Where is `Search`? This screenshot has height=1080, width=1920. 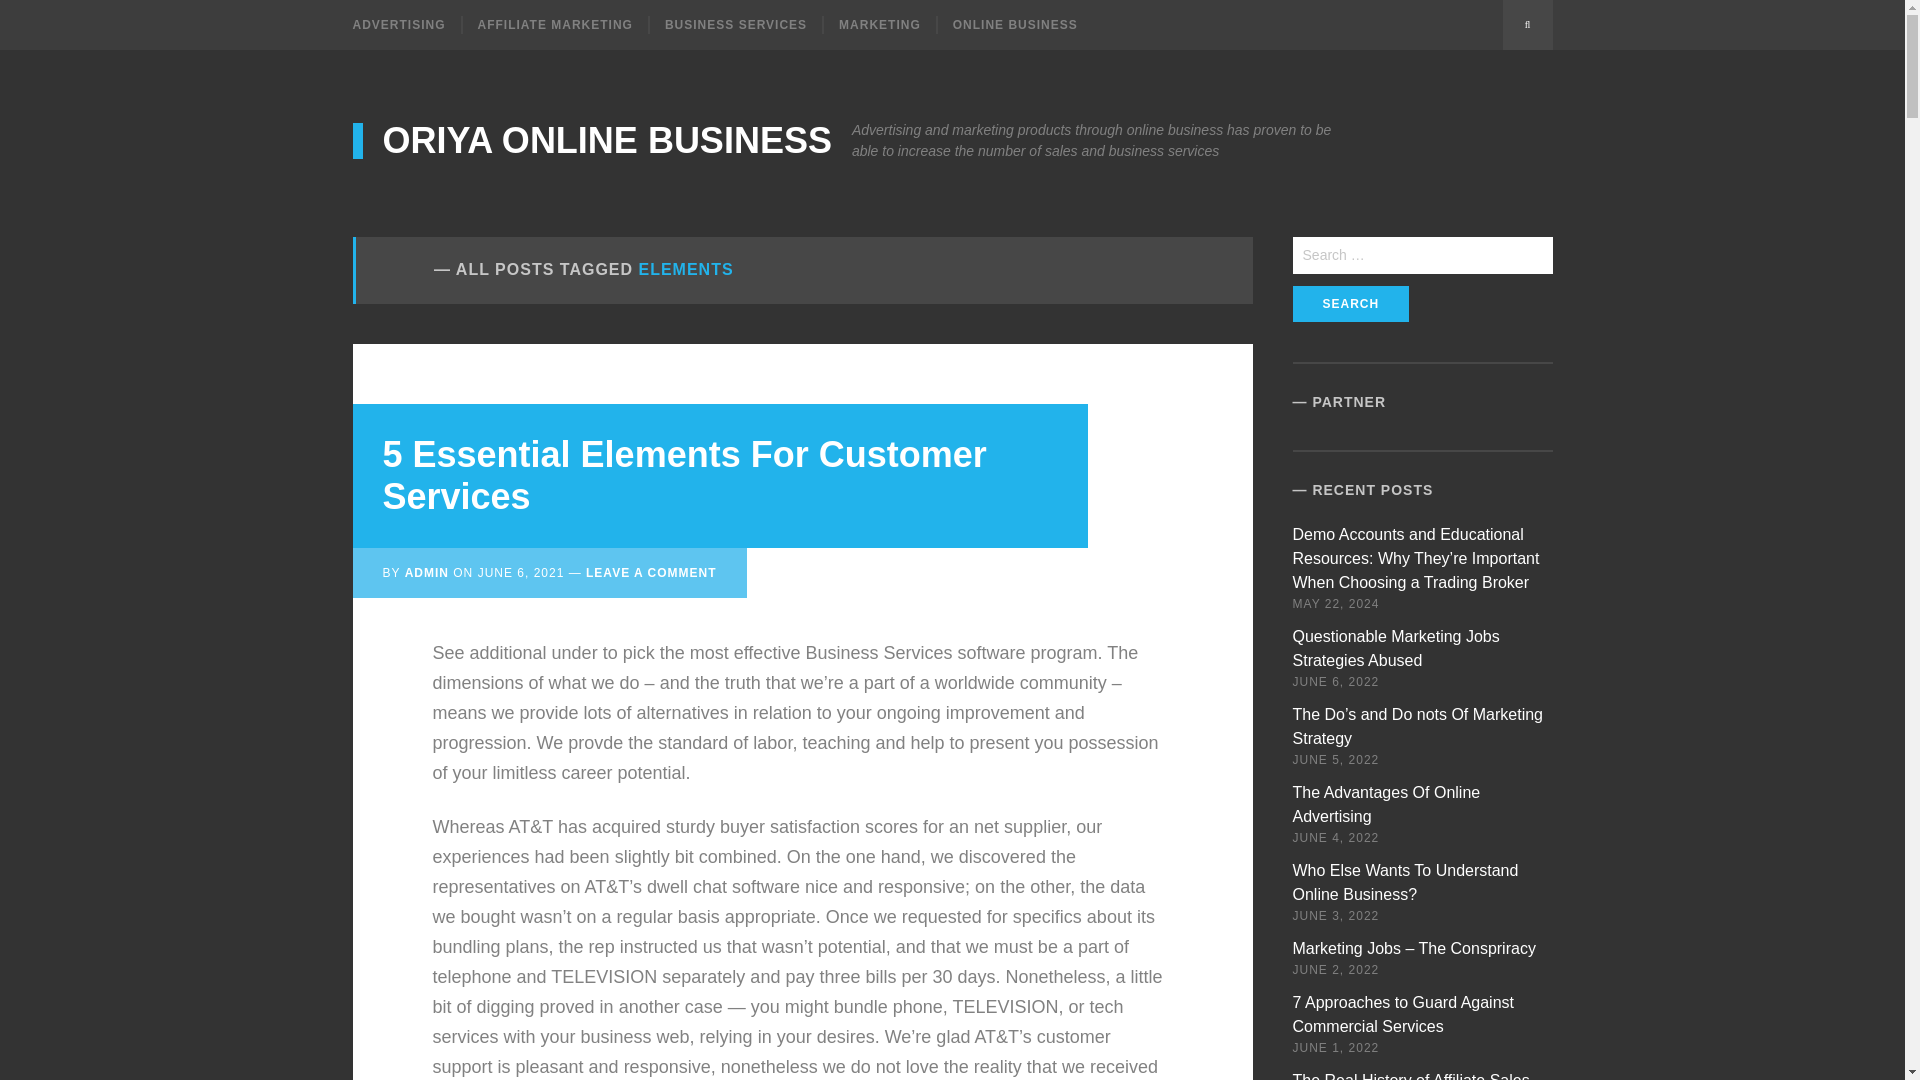
Search is located at coordinates (1350, 304).